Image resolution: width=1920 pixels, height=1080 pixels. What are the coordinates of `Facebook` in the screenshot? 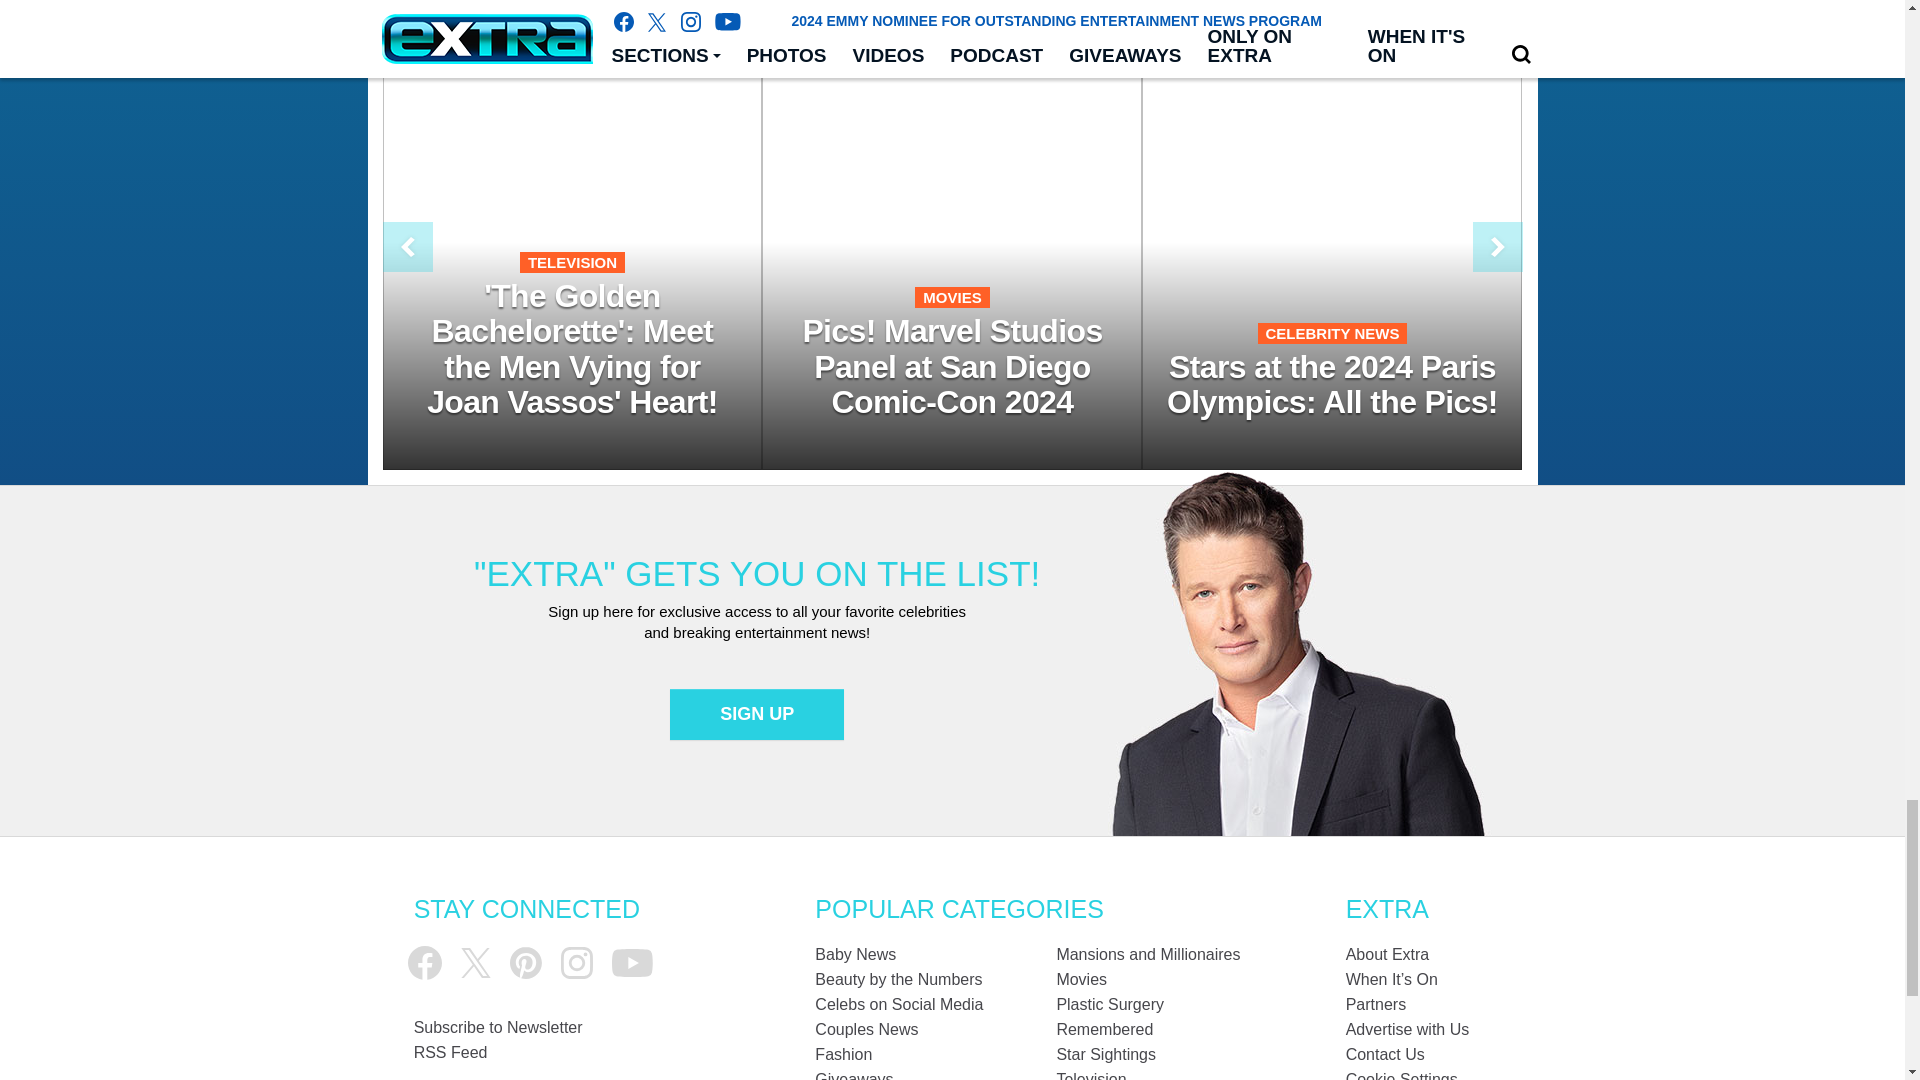 It's located at (424, 962).